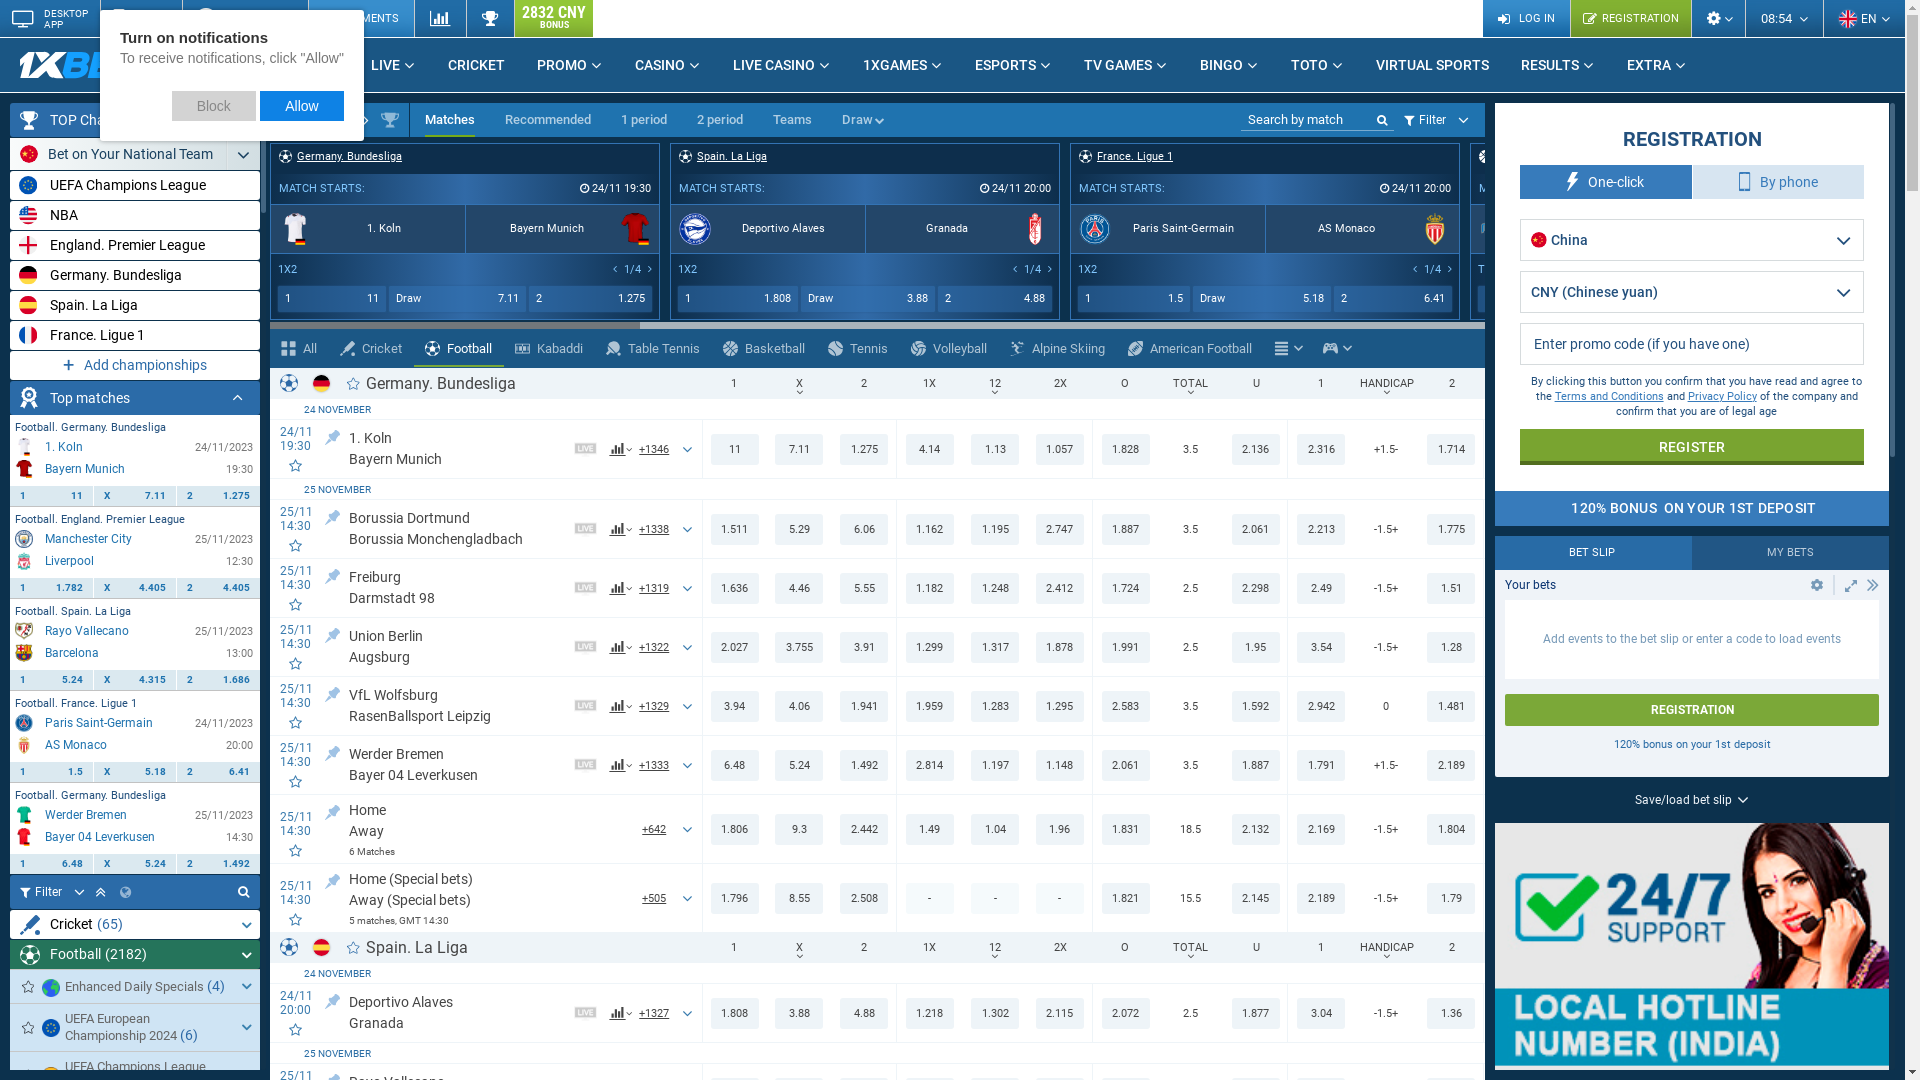 This screenshot has width=1920, height=1080. What do you see at coordinates (300, 348) in the screenshot?
I see `All` at bounding box center [300, 348].